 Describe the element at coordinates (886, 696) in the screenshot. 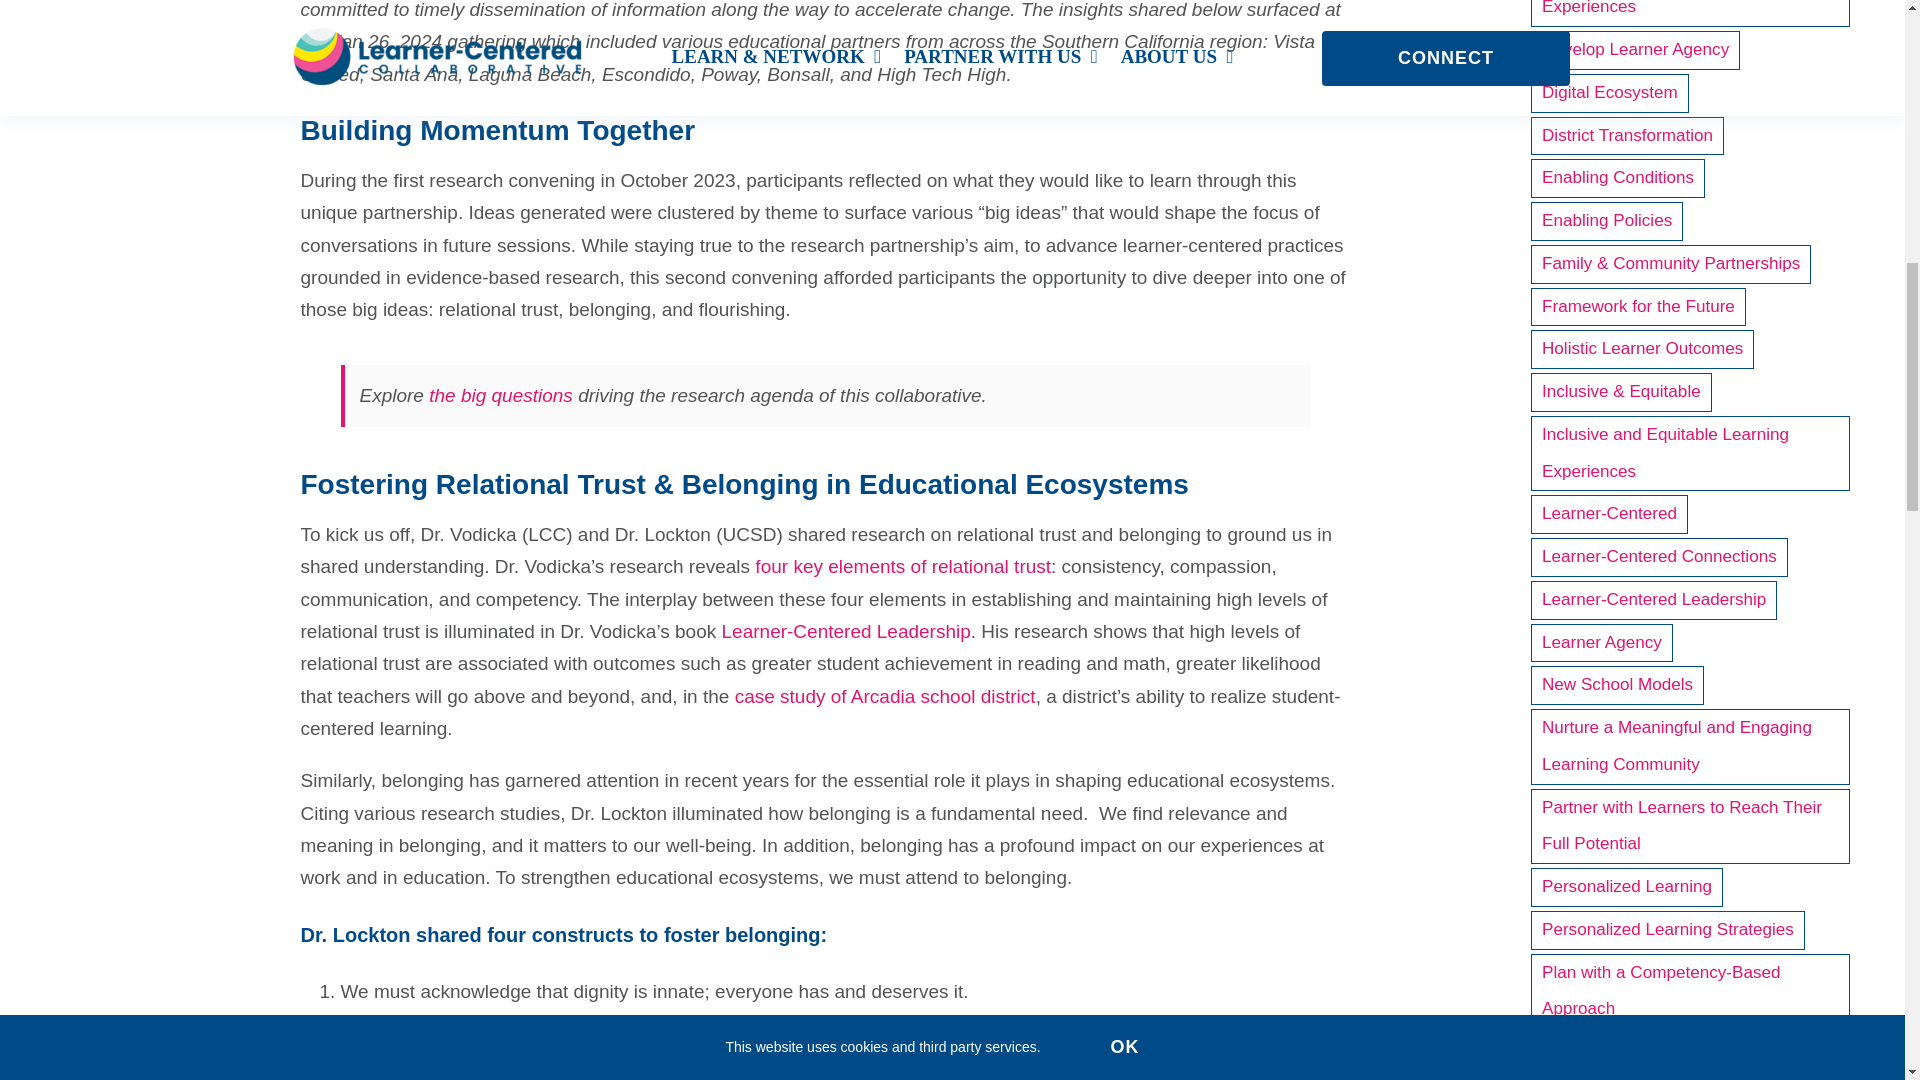

I see `case study of Arcadia school district` at that location.